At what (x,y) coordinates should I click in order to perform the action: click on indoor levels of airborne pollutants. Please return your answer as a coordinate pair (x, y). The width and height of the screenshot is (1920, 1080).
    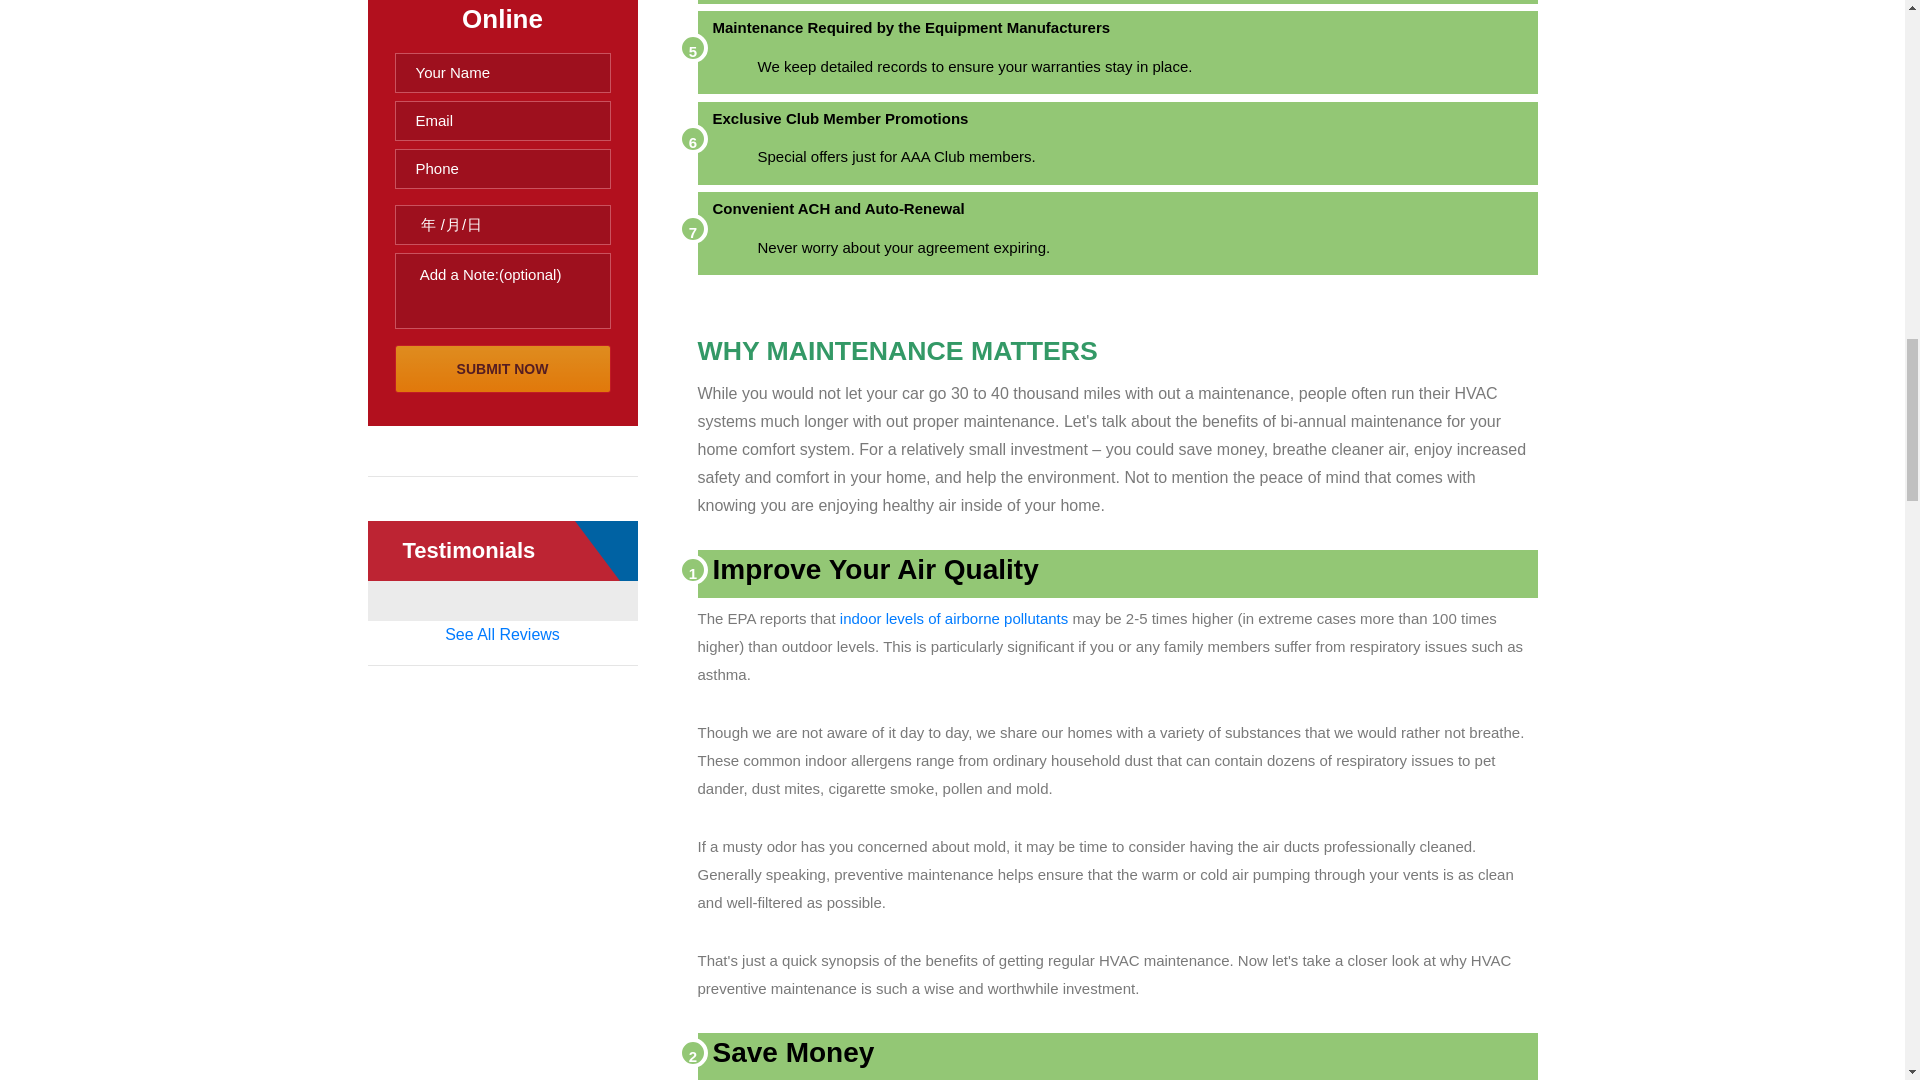
    Looking at the image, I should click on (954, 618).